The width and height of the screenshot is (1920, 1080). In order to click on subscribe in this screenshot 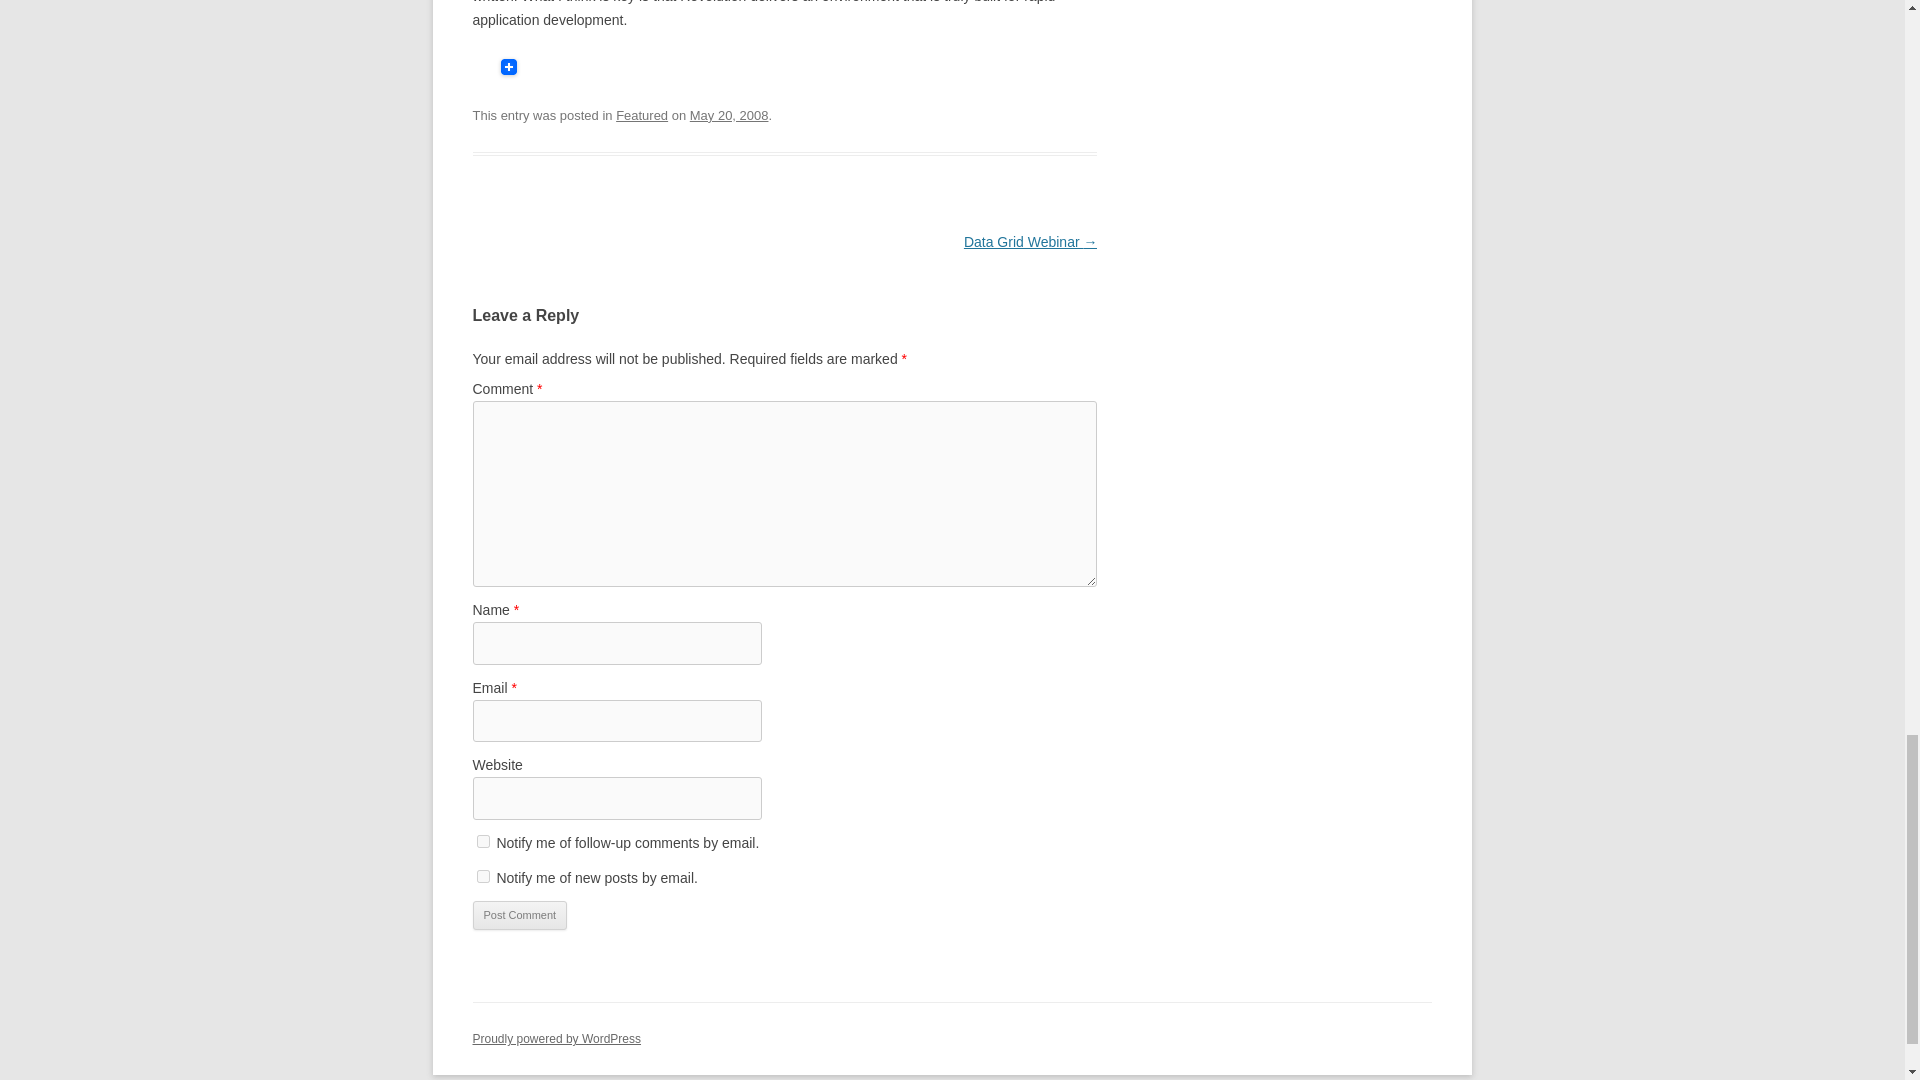, I will do `click(482, 840)`.